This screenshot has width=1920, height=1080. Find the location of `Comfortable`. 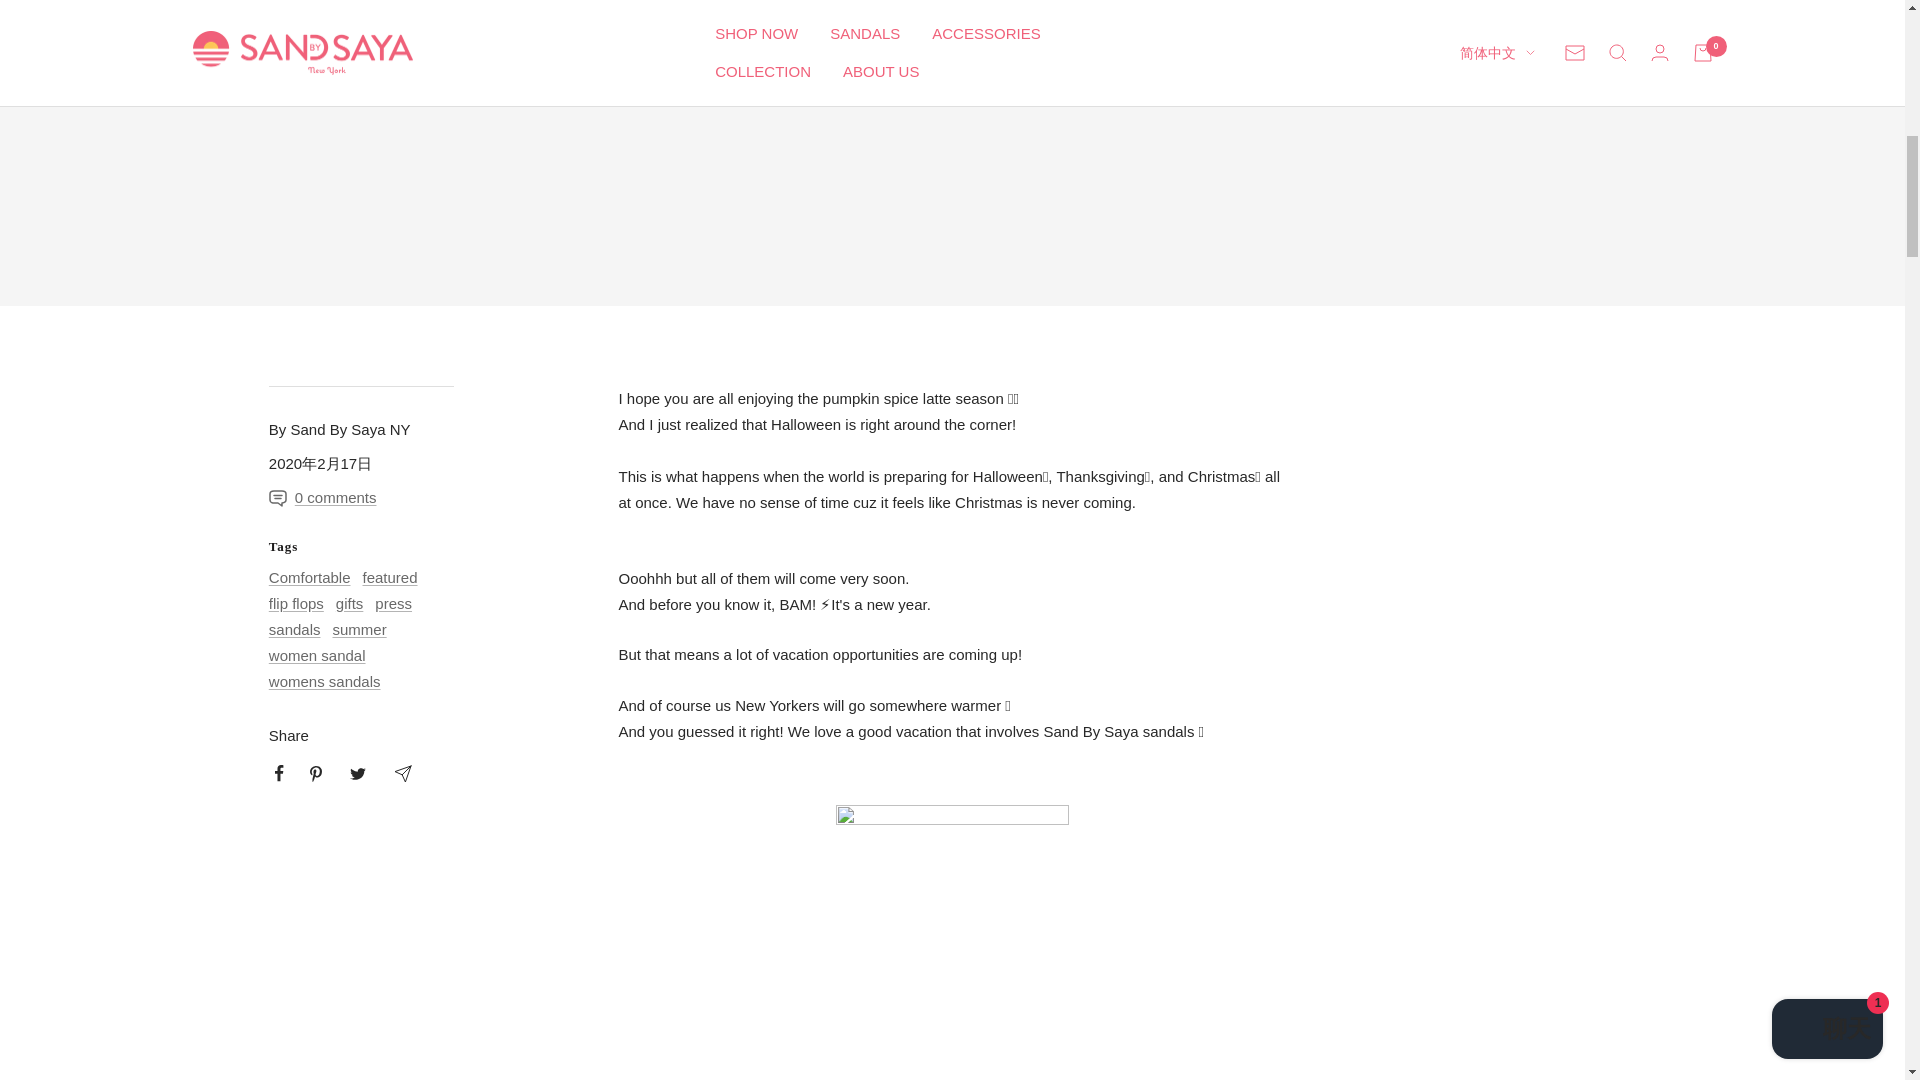

Comfortable is located at coordinates (310, 578).